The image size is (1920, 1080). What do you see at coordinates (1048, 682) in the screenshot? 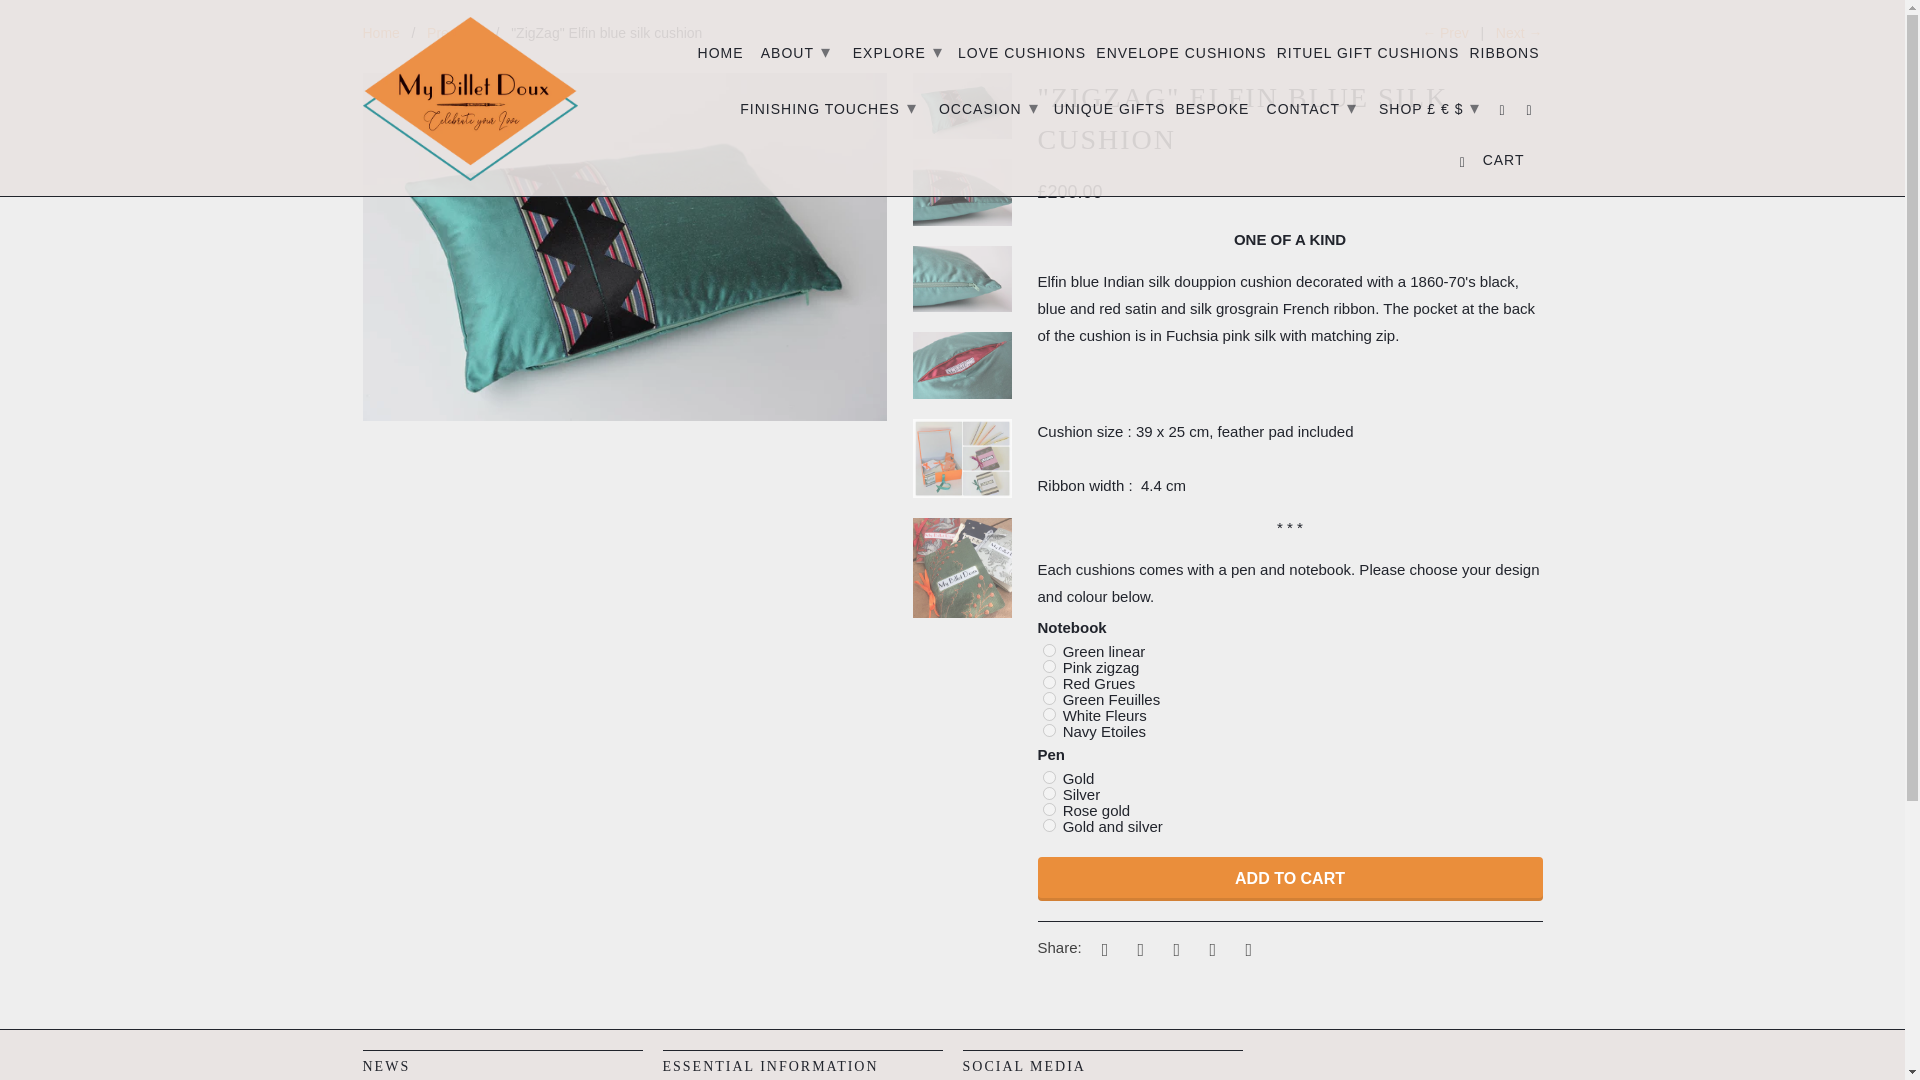
I see `Red Grues` at bounding box center [1048, 682].